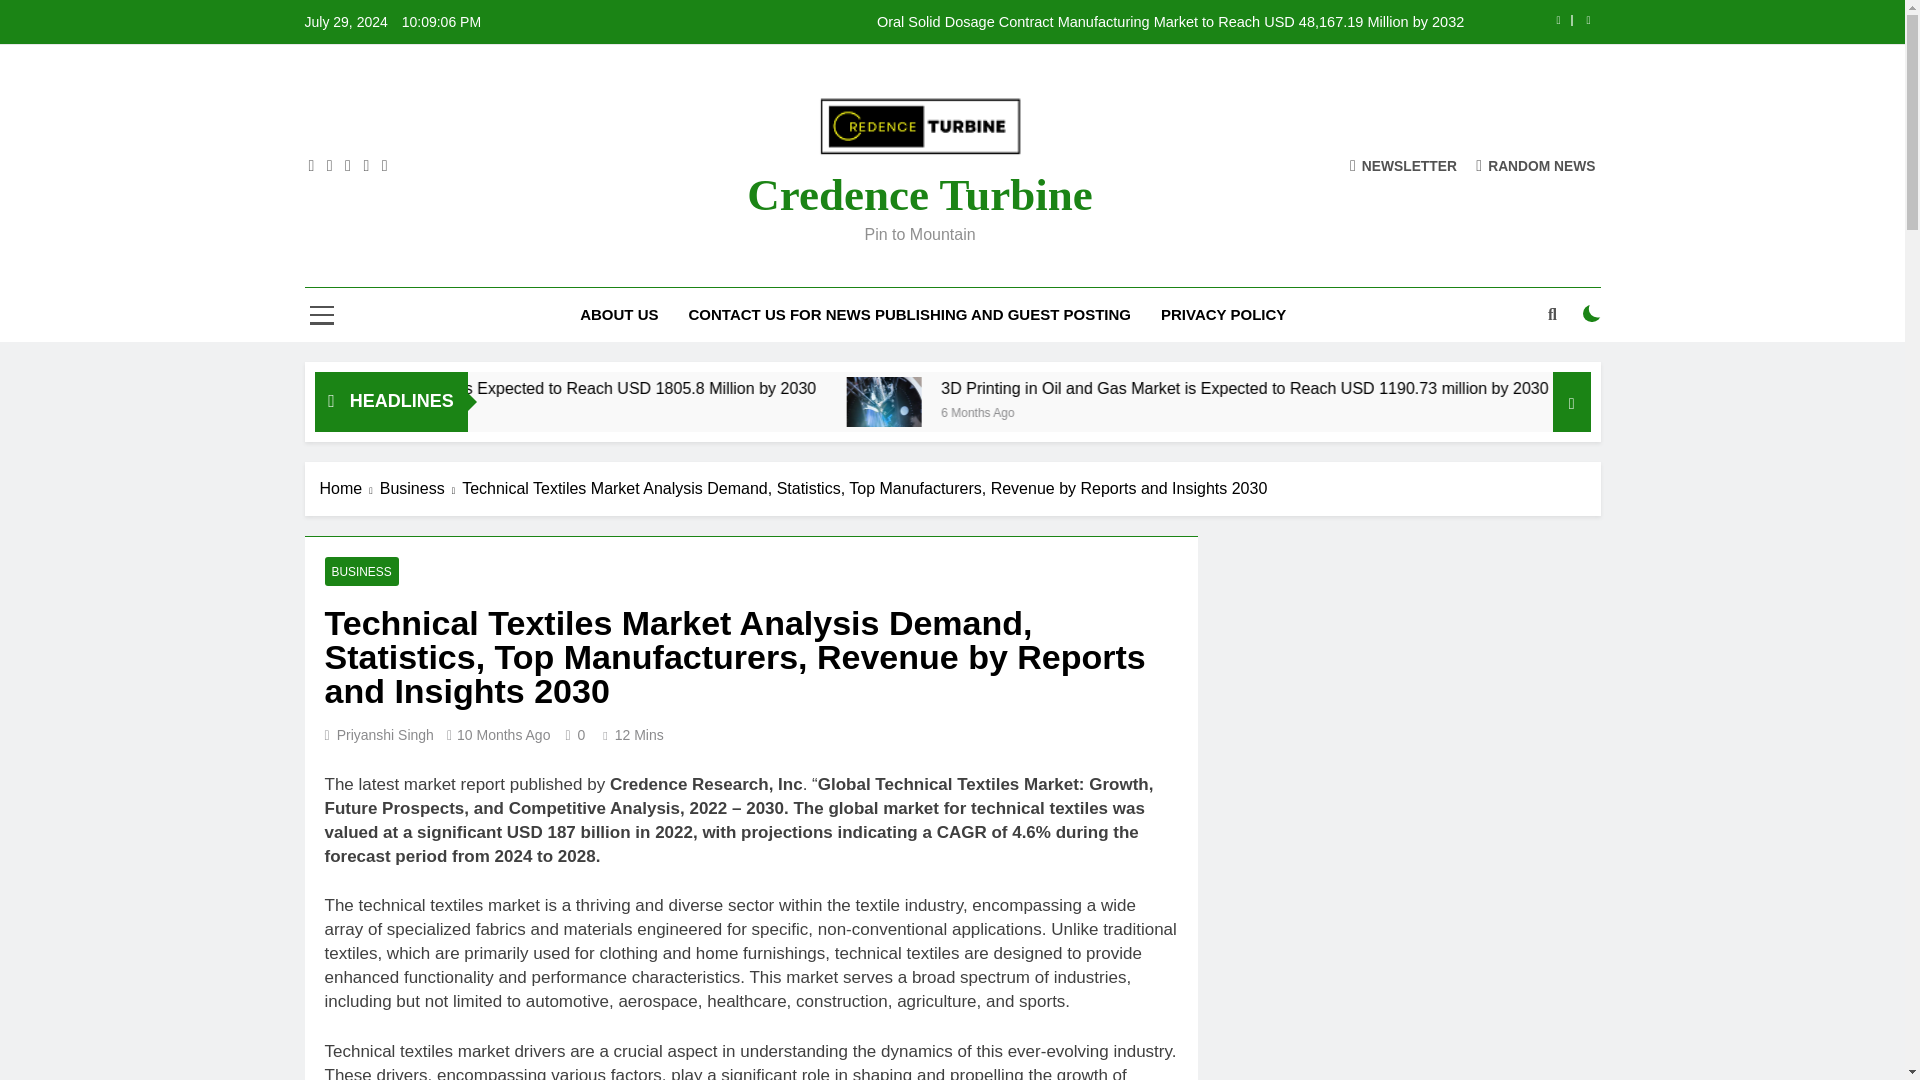 The width and height of the screenshot is (1920, 1080). Describe the element at coordinates (1536, 164) in the screenshot. I see `RANDOM NEWS` at that location.